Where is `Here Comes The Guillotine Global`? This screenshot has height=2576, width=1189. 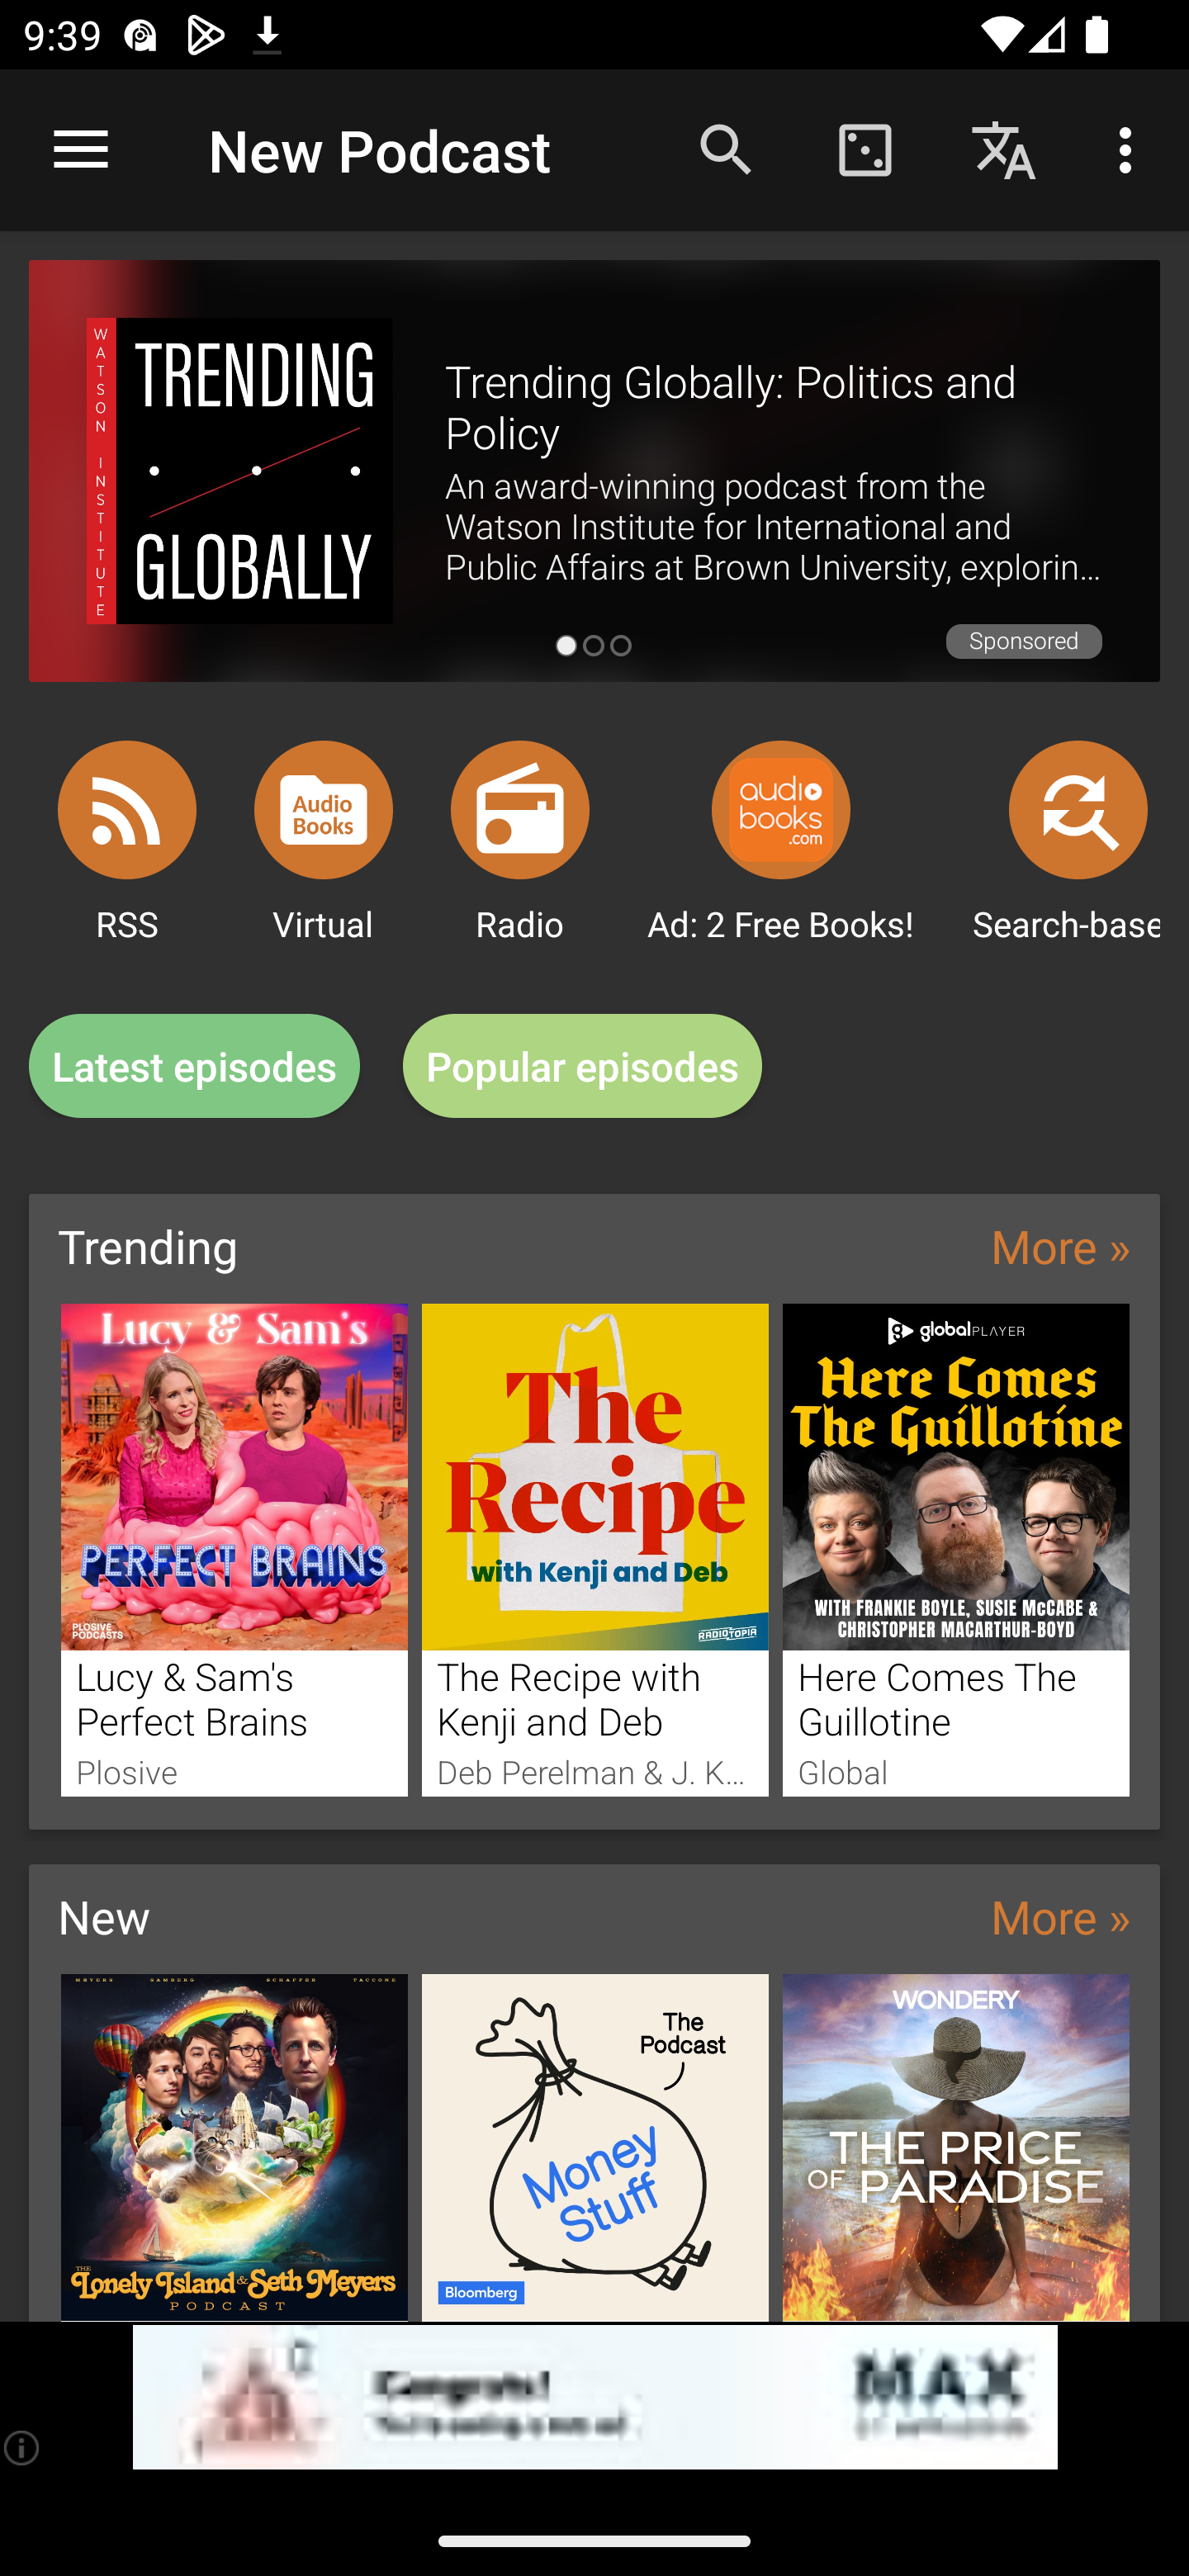
Here Comes The Guillotine Global is located at coordinates (956, 1549).